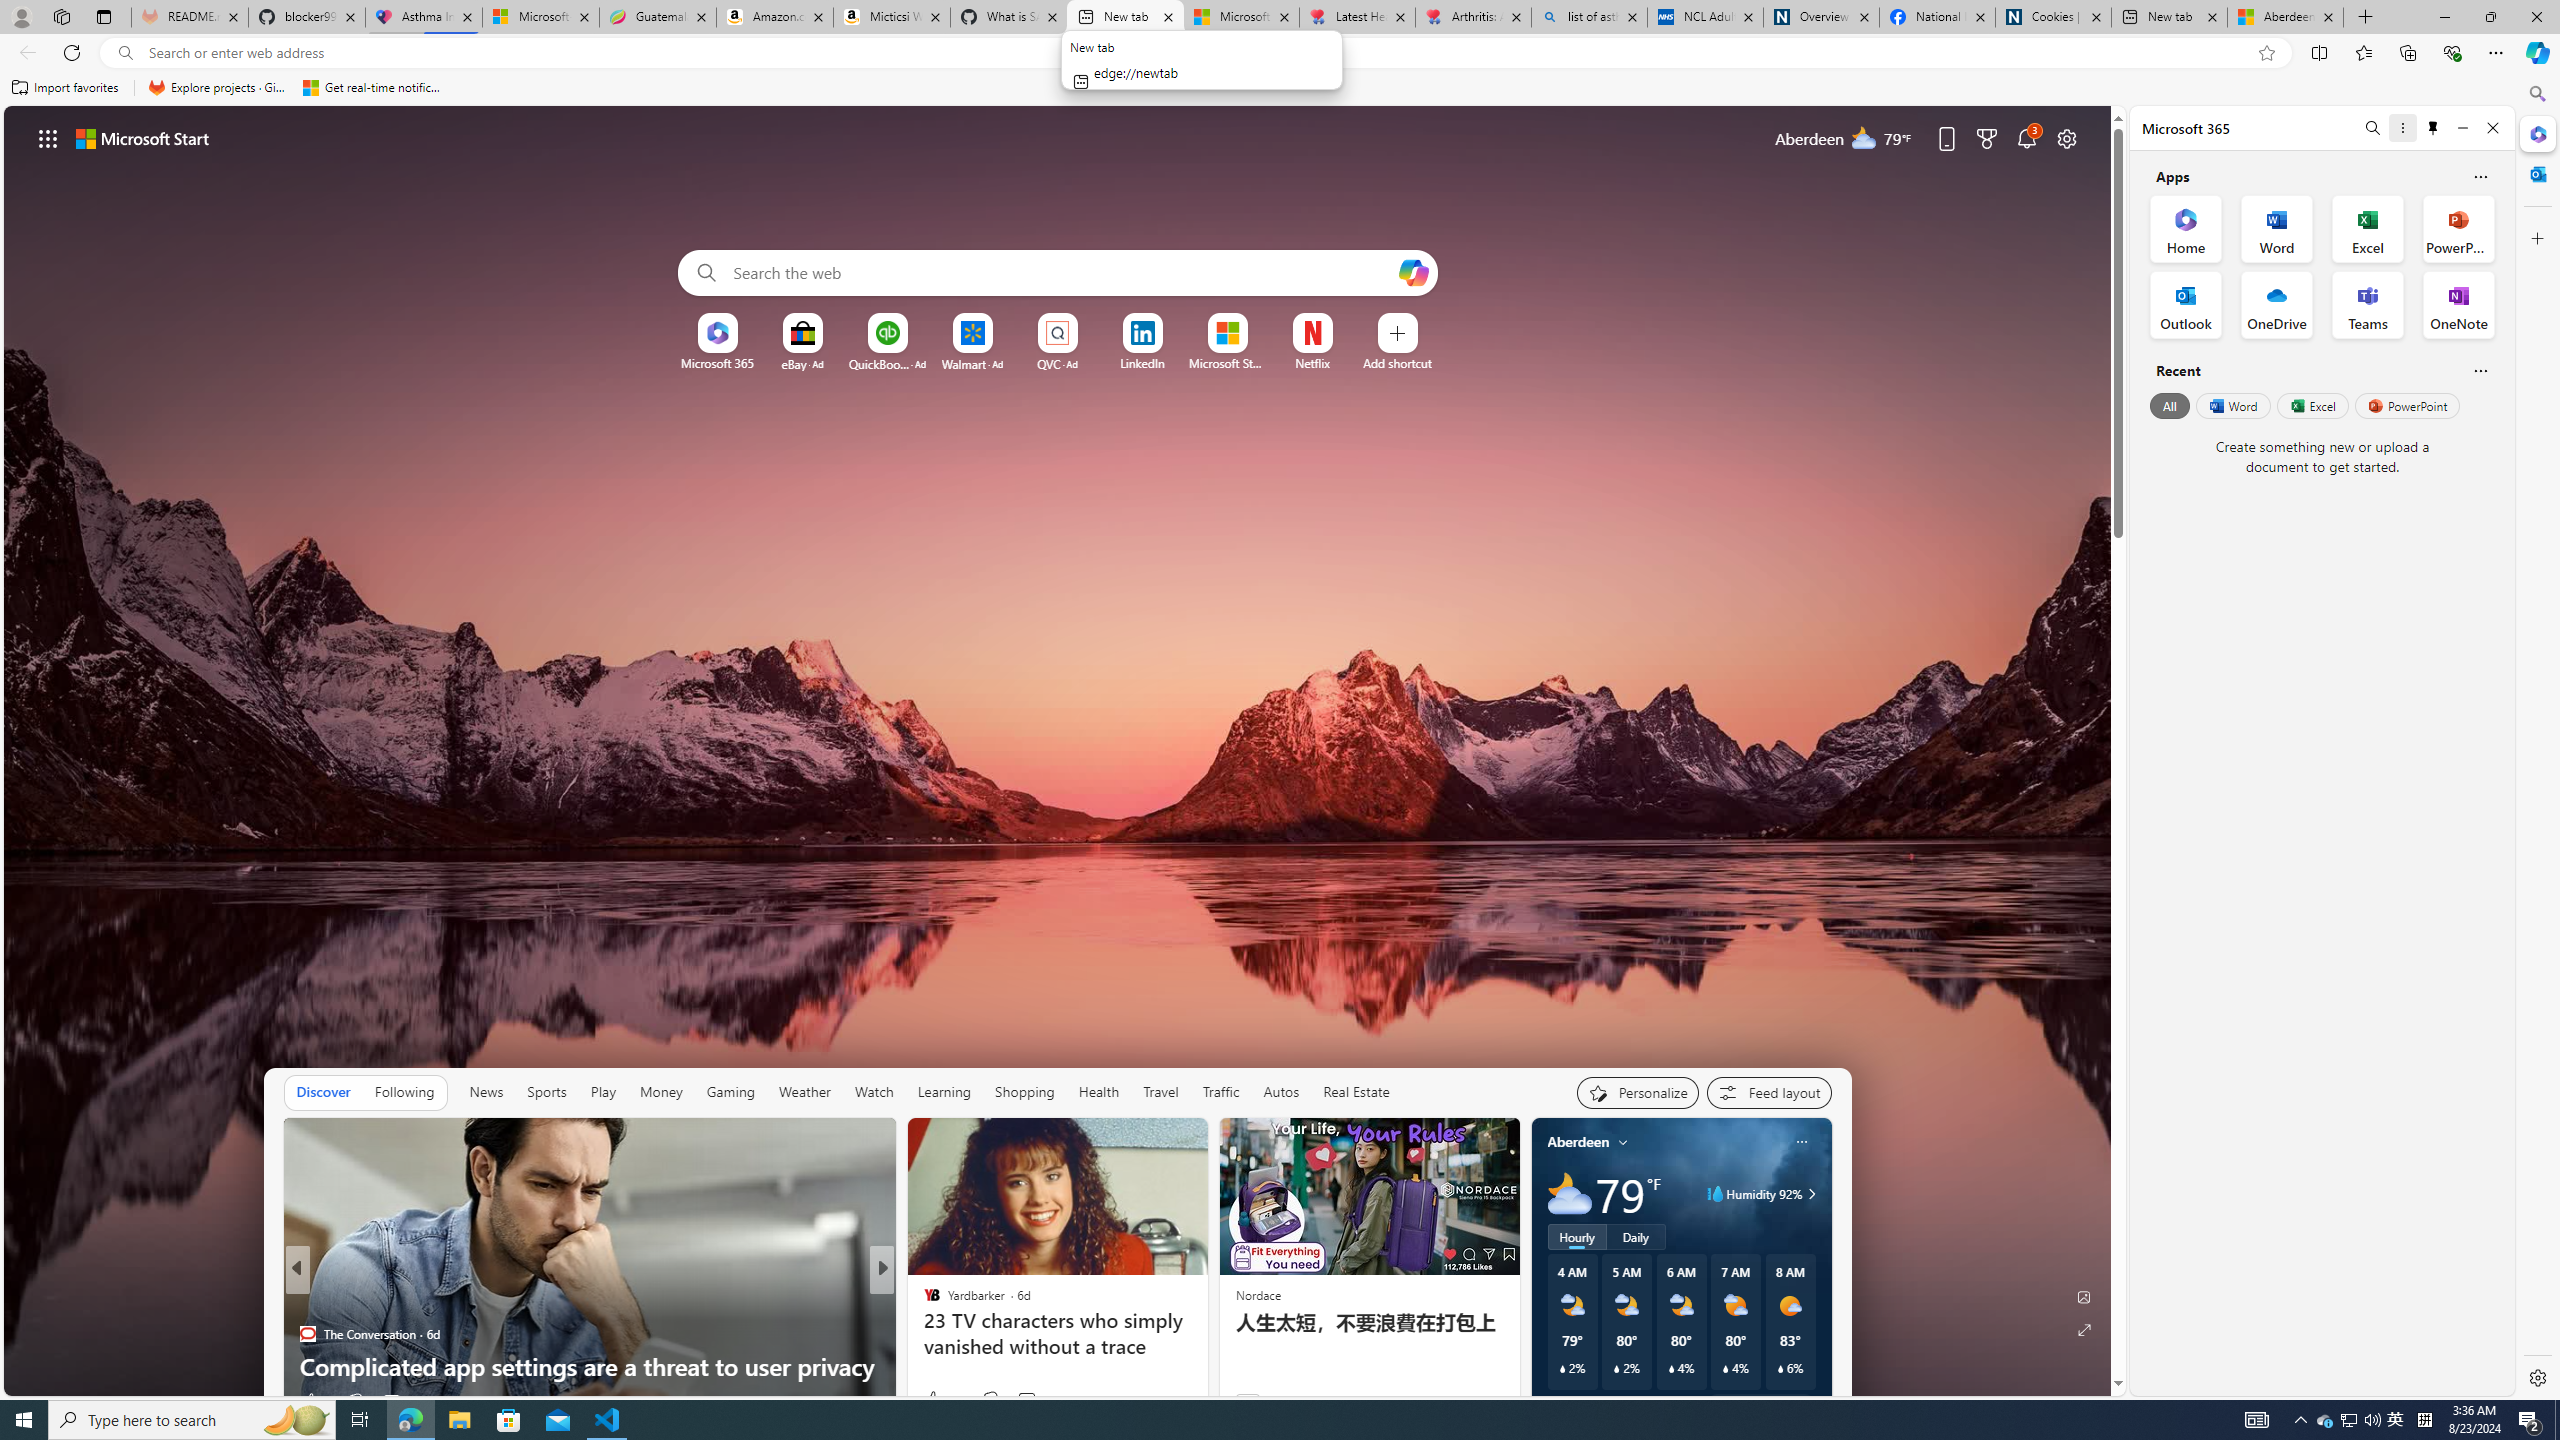  What do you see at coordinates (1280, 1092) in the screenshot?
I see `Autos` at bounding box center [1280, 1092].